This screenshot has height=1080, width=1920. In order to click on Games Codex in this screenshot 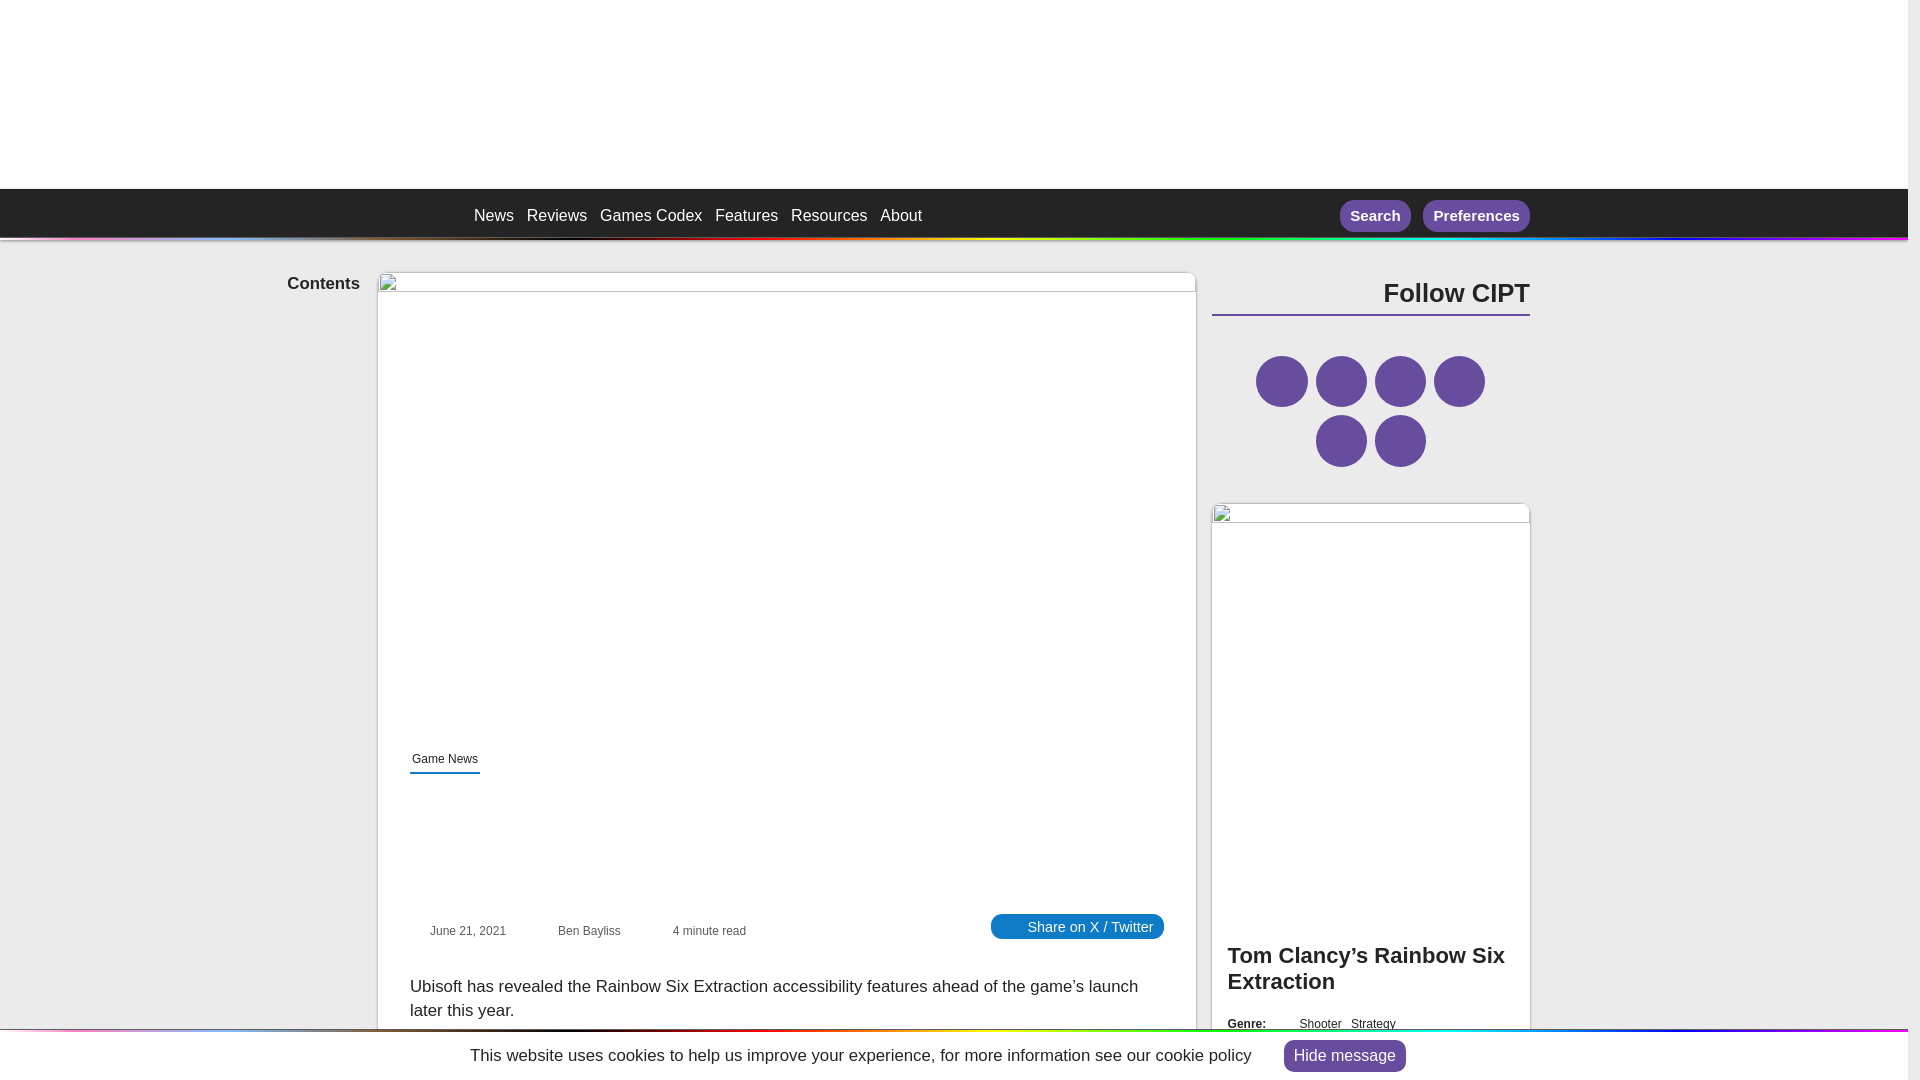, I will do `click(650, 216)`.